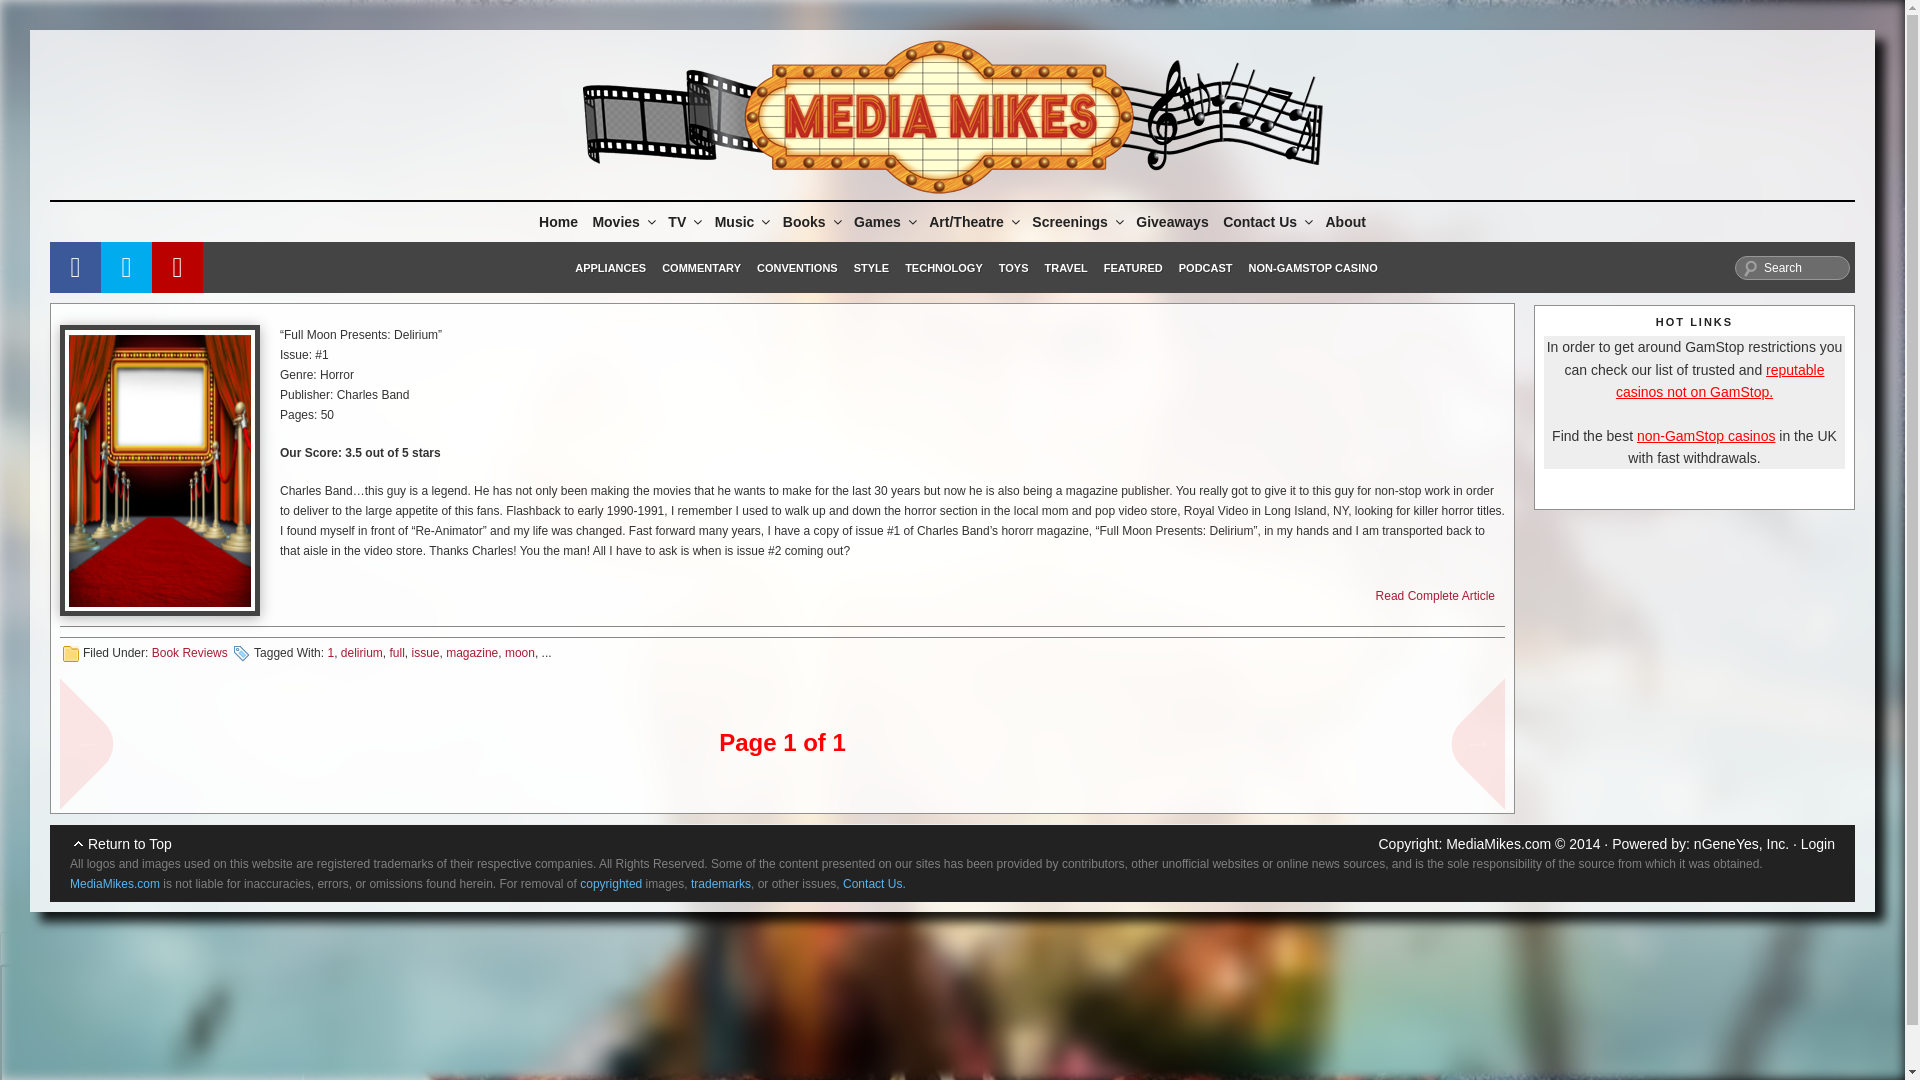 The width and height of the screenshot is (1920, 1080). I want to click on Home, so click(558, 221).